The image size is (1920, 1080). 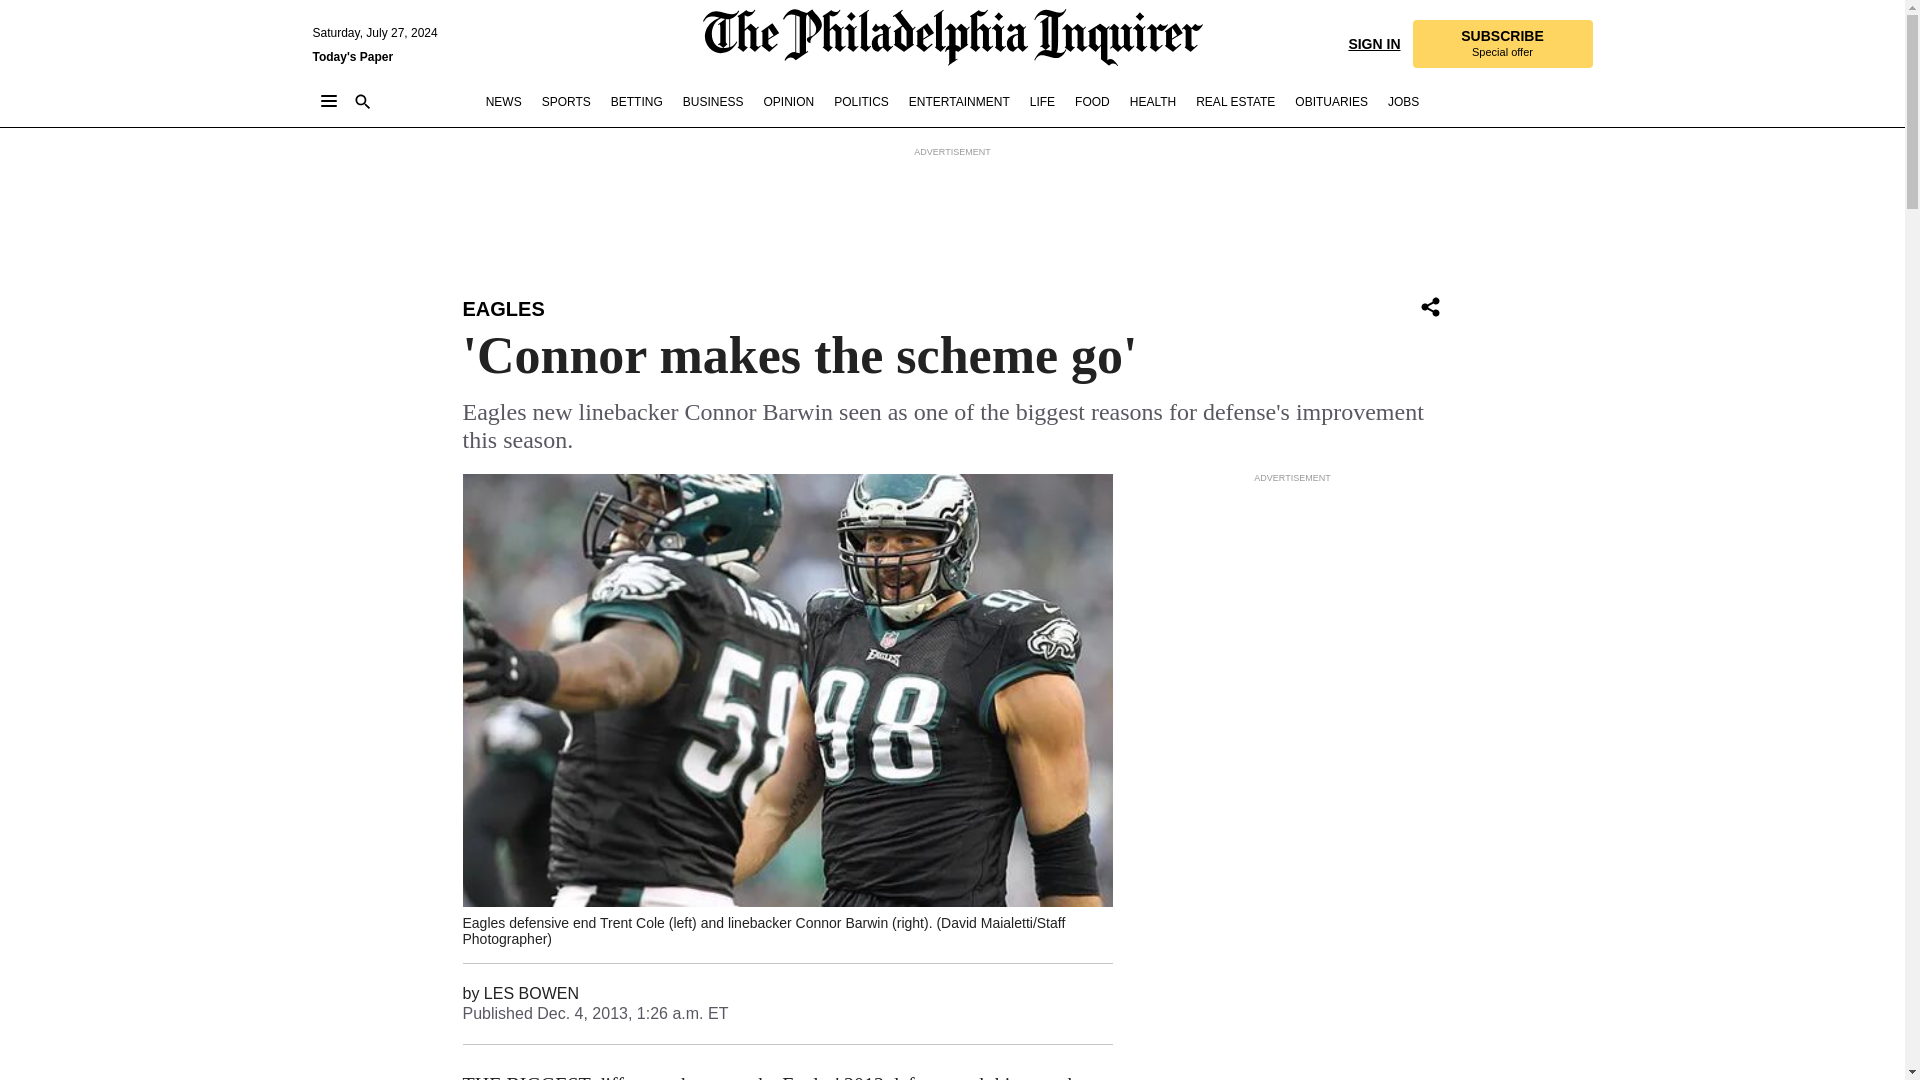 What do you see at coordinates (1430, 308) in the screenshot?
I see `Share Icon` at bounding box center [1430, 308].